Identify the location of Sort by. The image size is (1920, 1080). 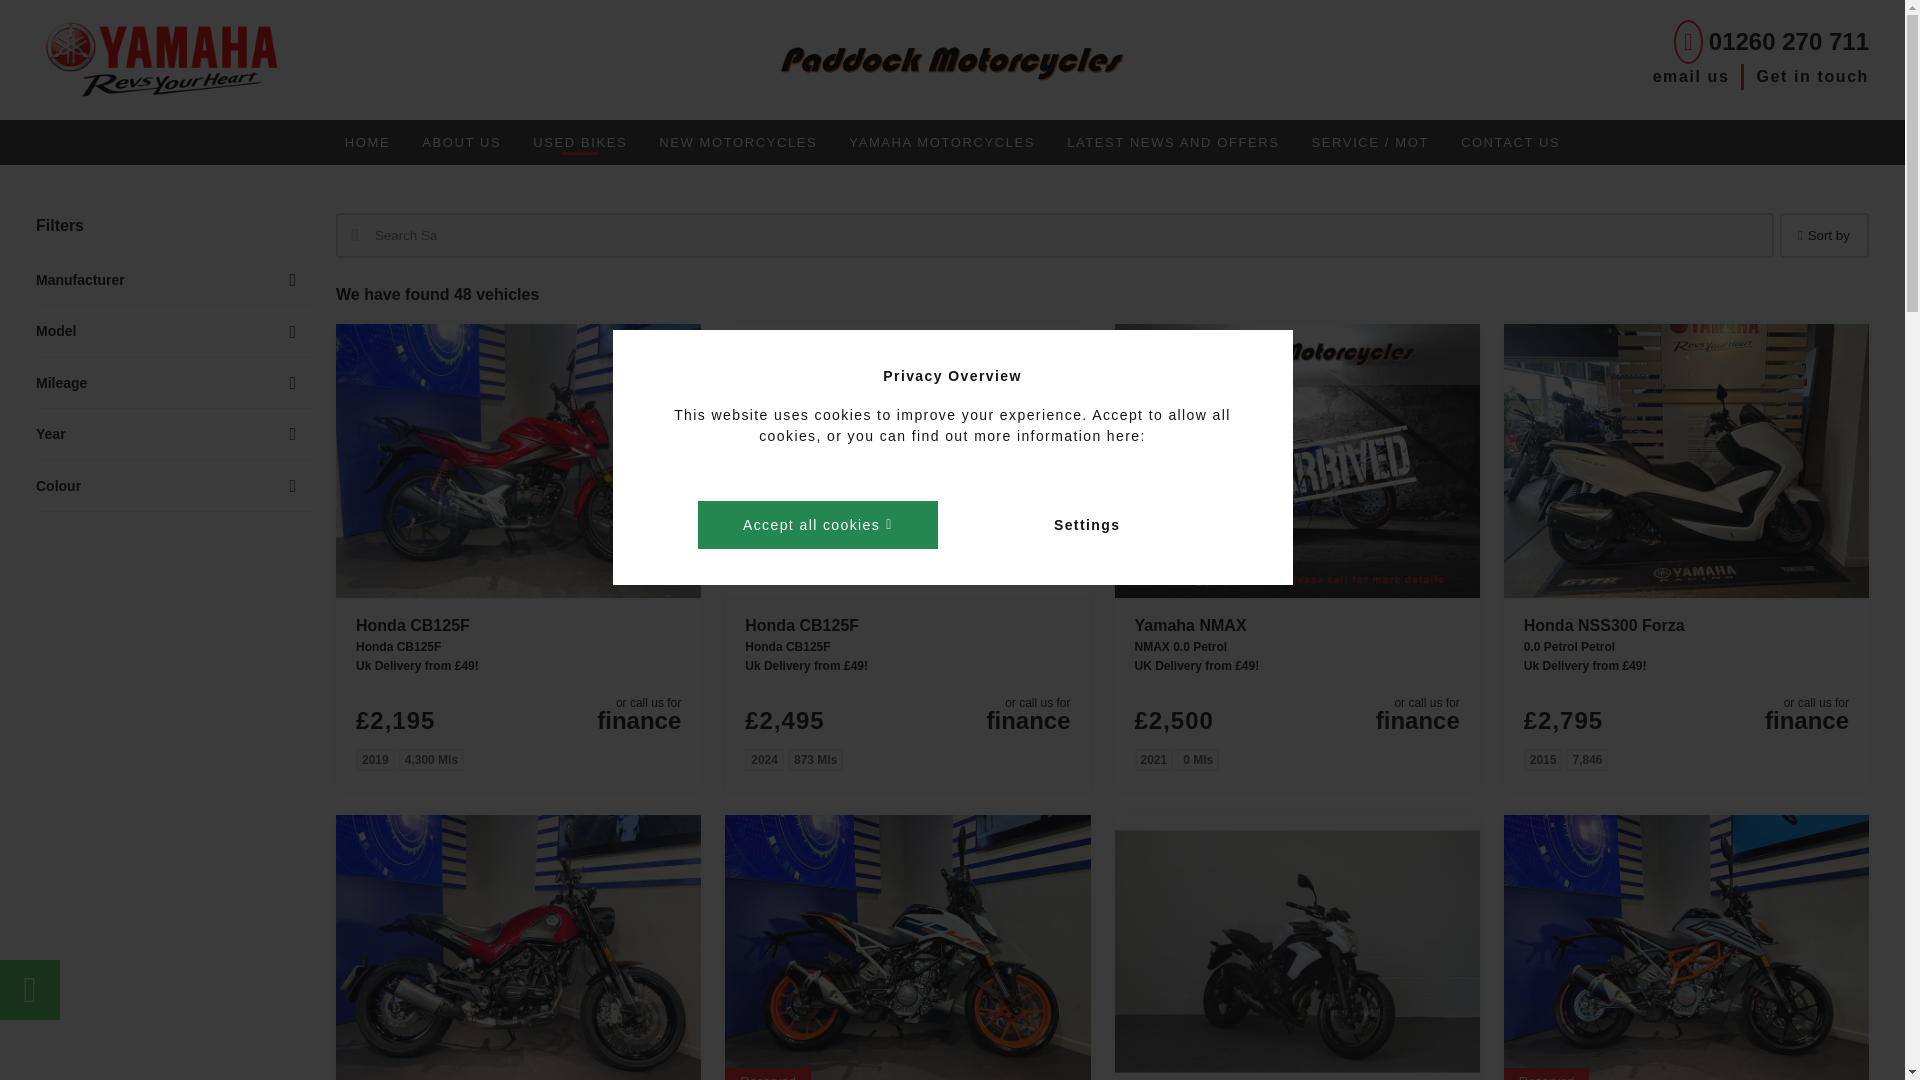
(1824, 235).